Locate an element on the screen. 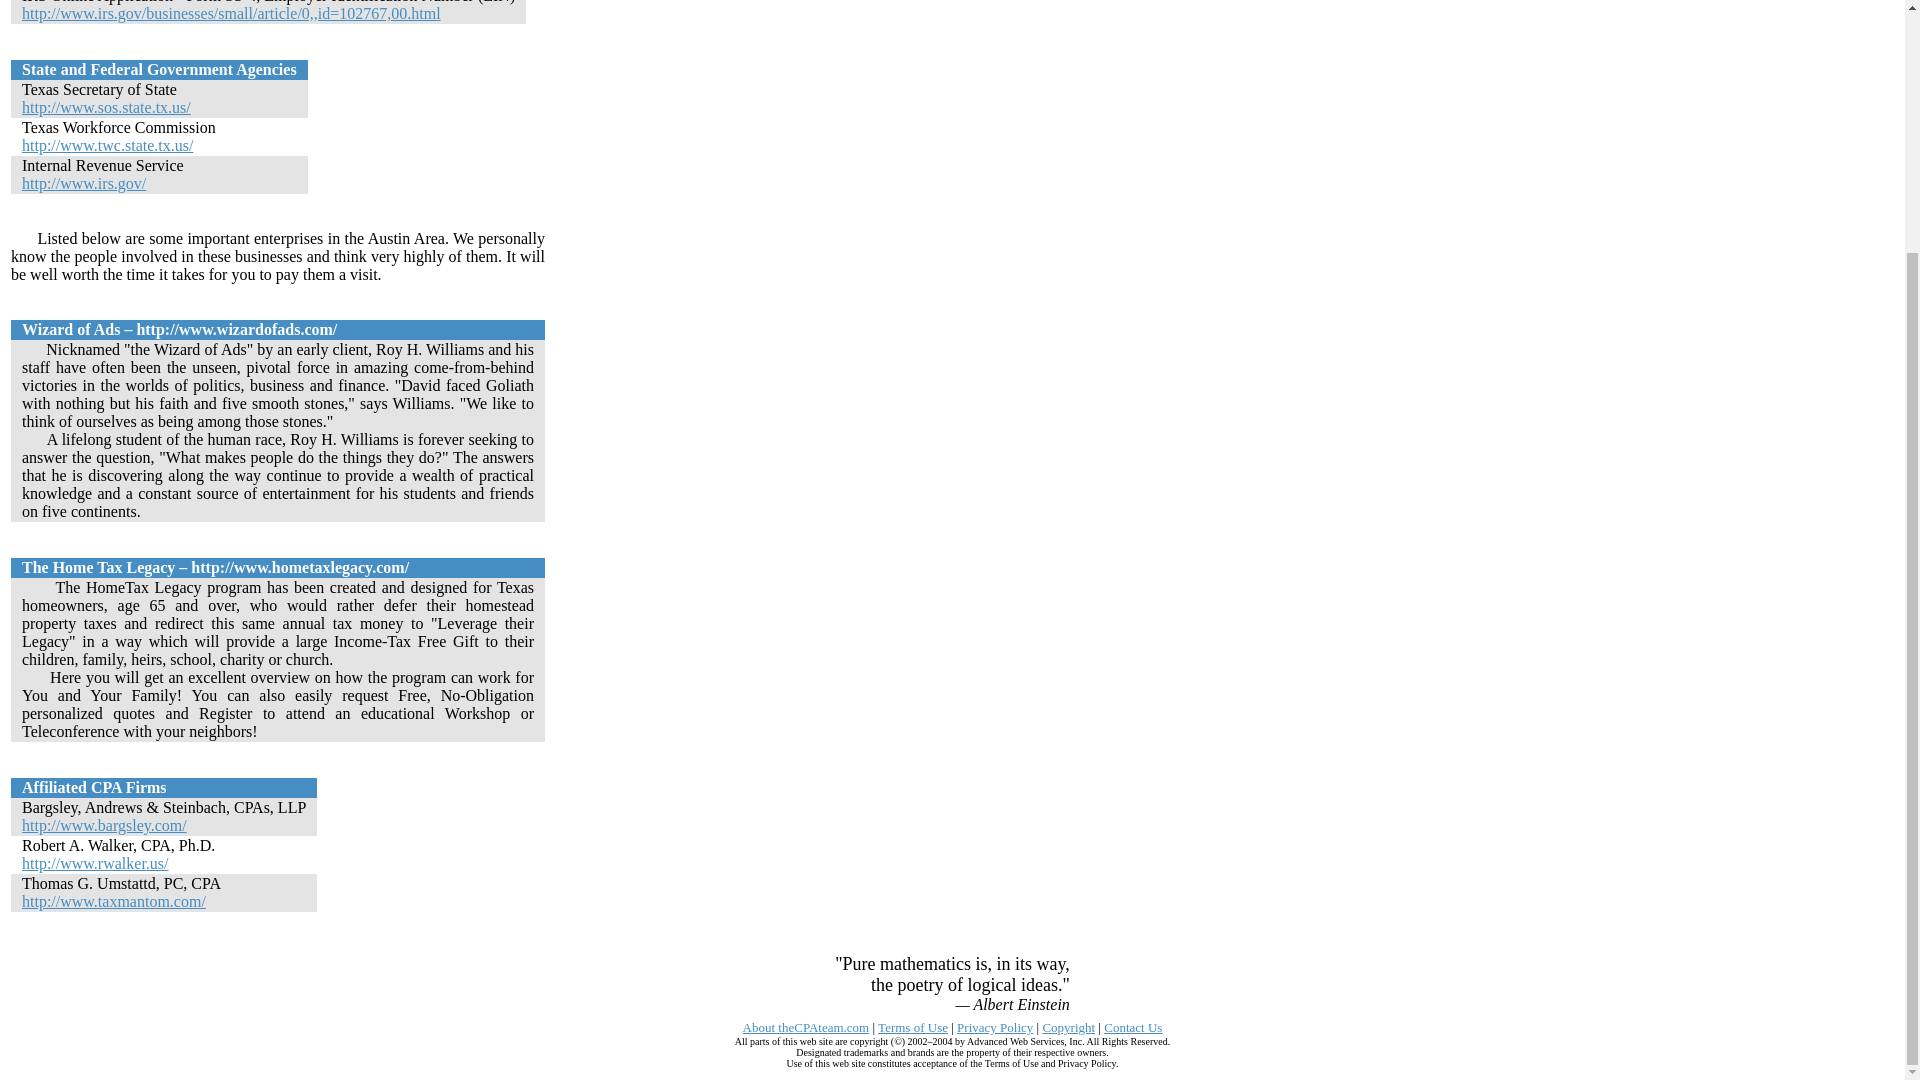 This screenshot has height=1080, width=1920. Privacy Policy is located at coordinates (994, 1026).